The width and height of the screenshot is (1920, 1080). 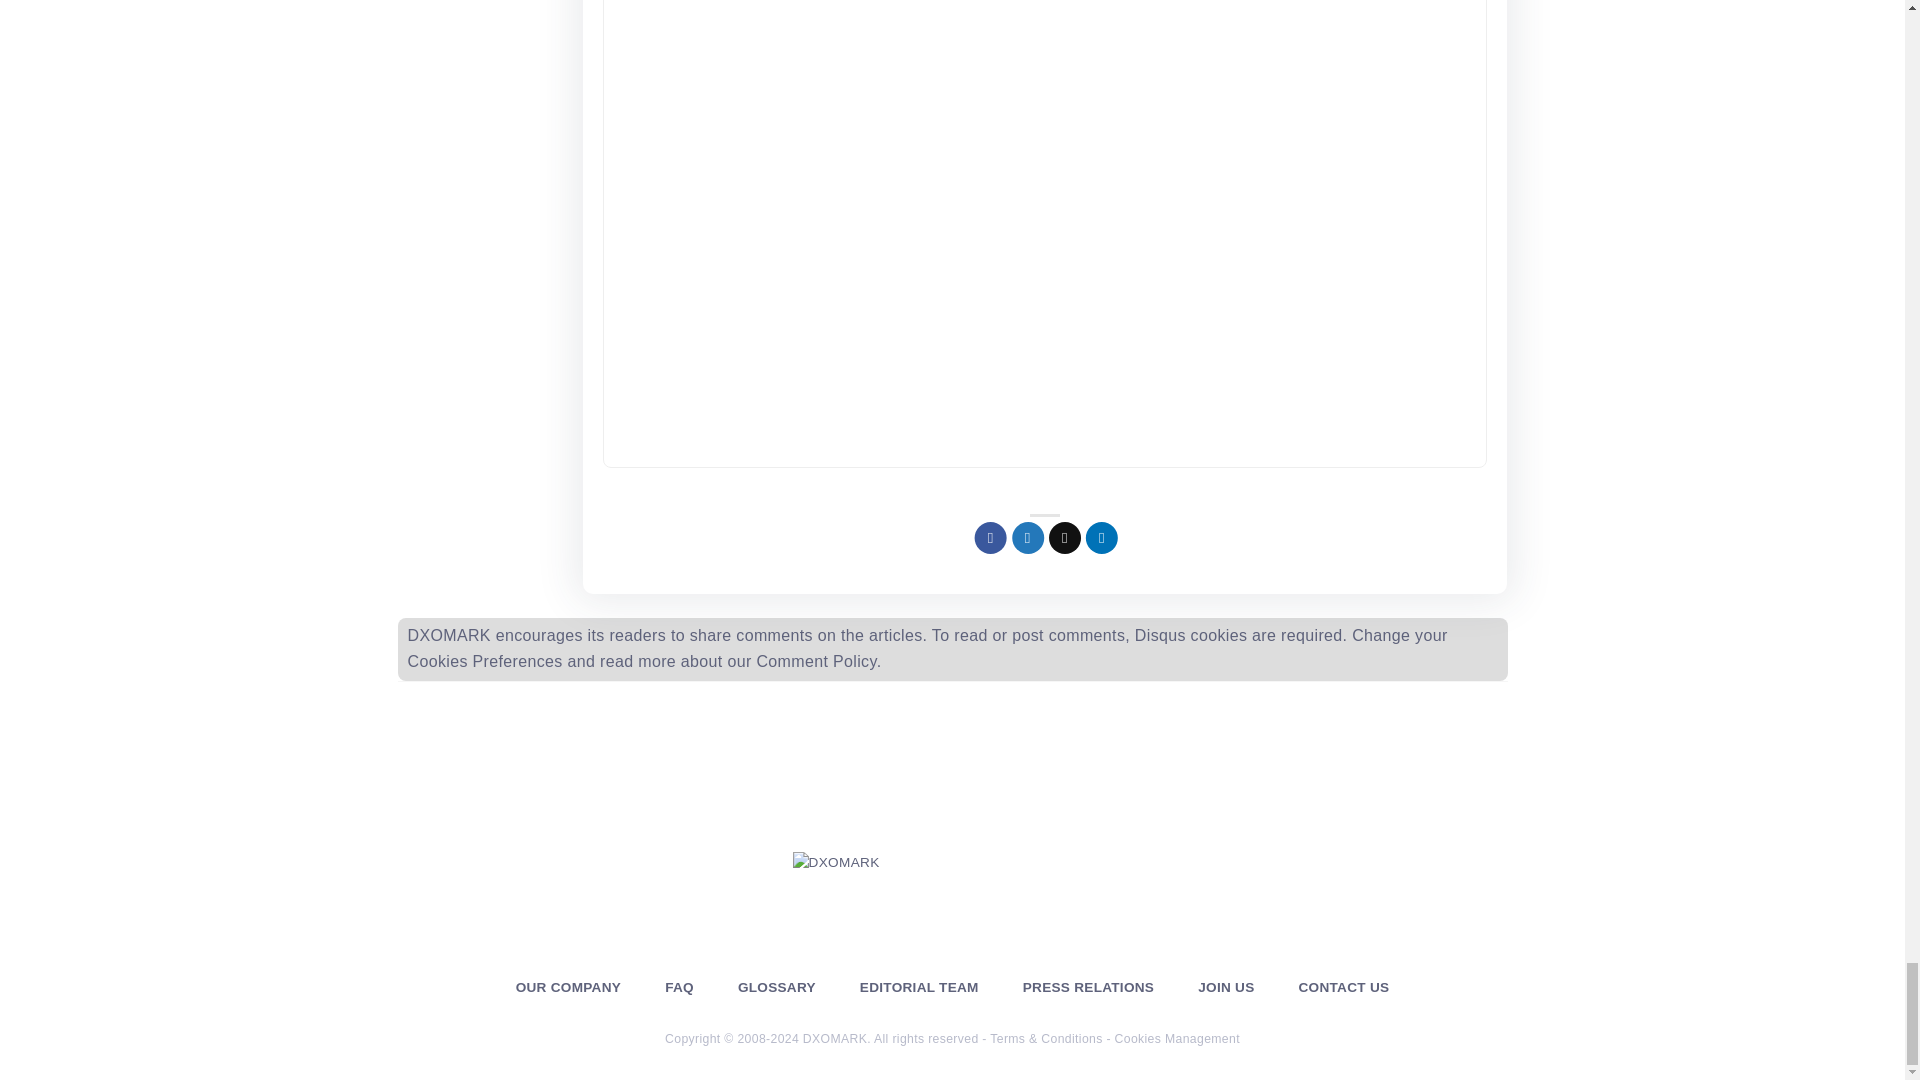 I want to click on Share on Facebook, so click(x=995, y=541).